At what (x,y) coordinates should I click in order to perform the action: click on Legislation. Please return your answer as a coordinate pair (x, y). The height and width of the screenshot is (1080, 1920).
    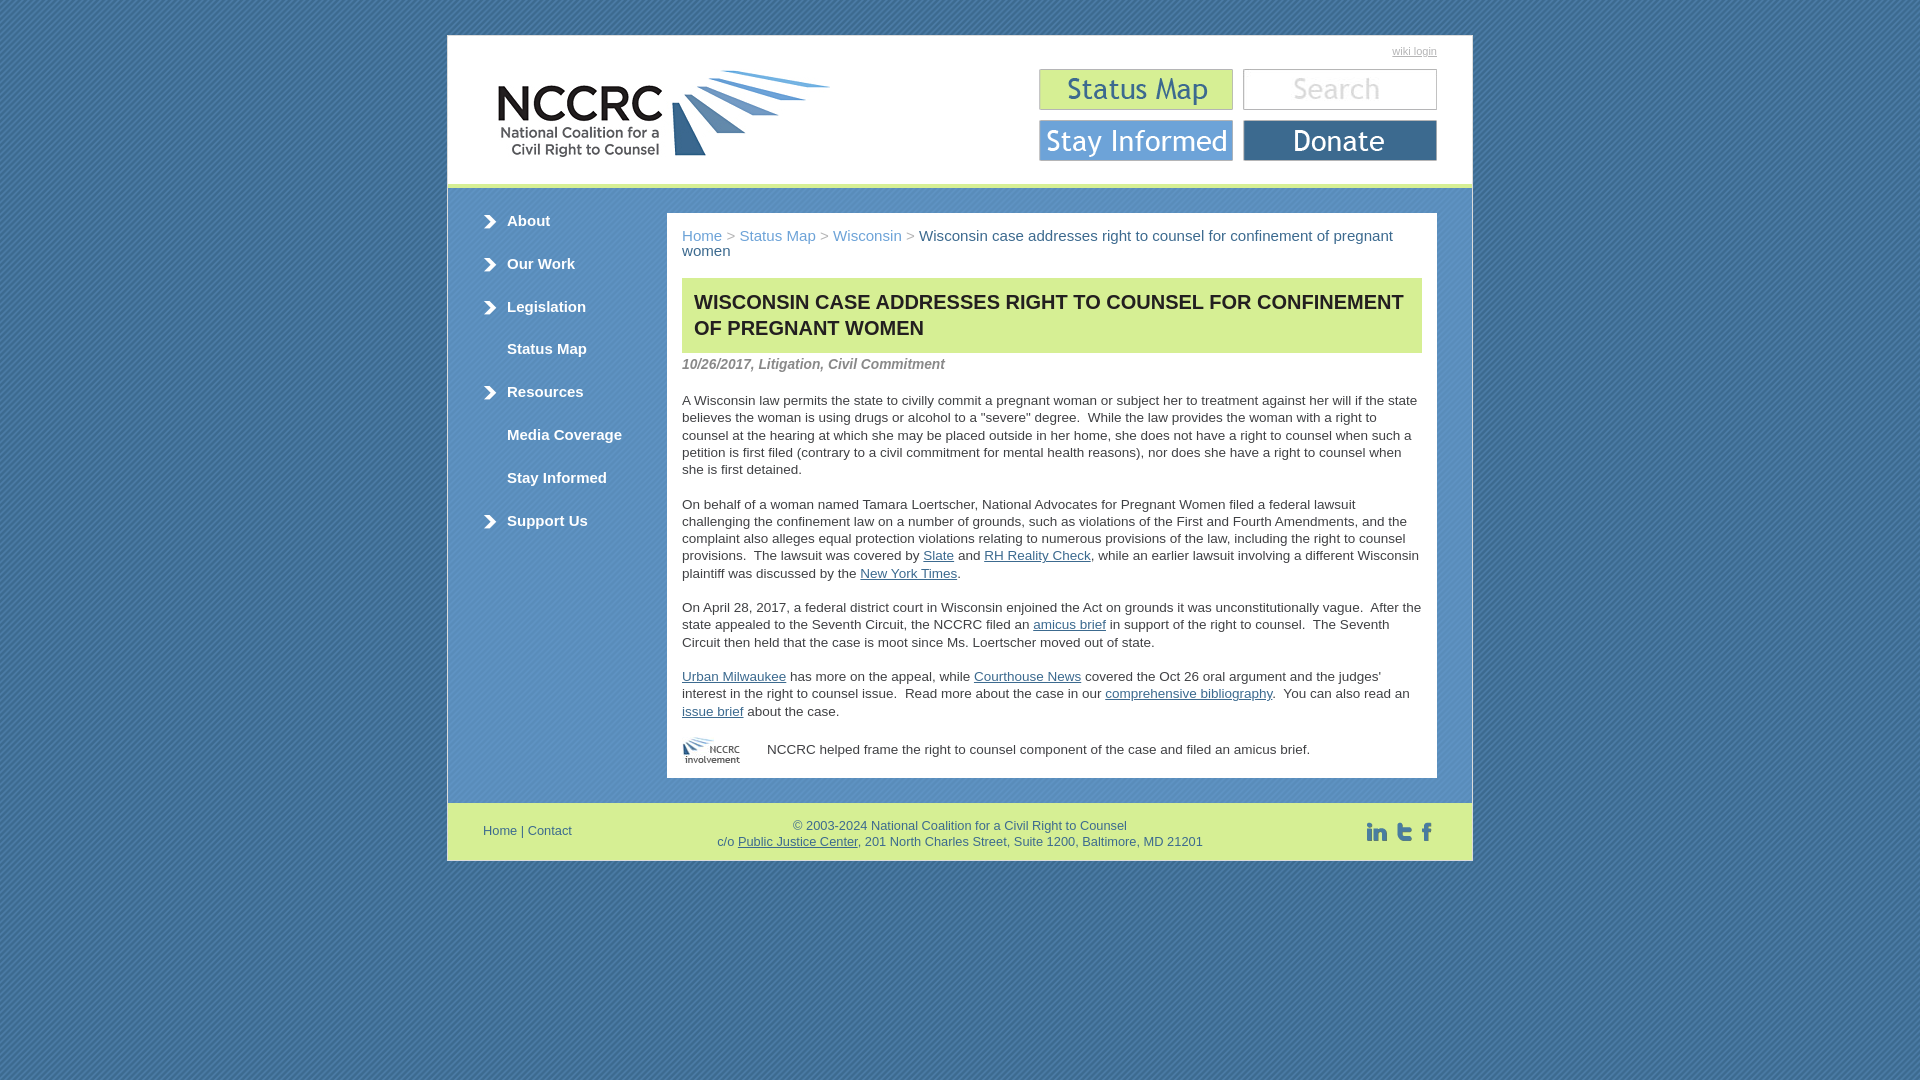
    Looking at the image, I should click on (546, 306).